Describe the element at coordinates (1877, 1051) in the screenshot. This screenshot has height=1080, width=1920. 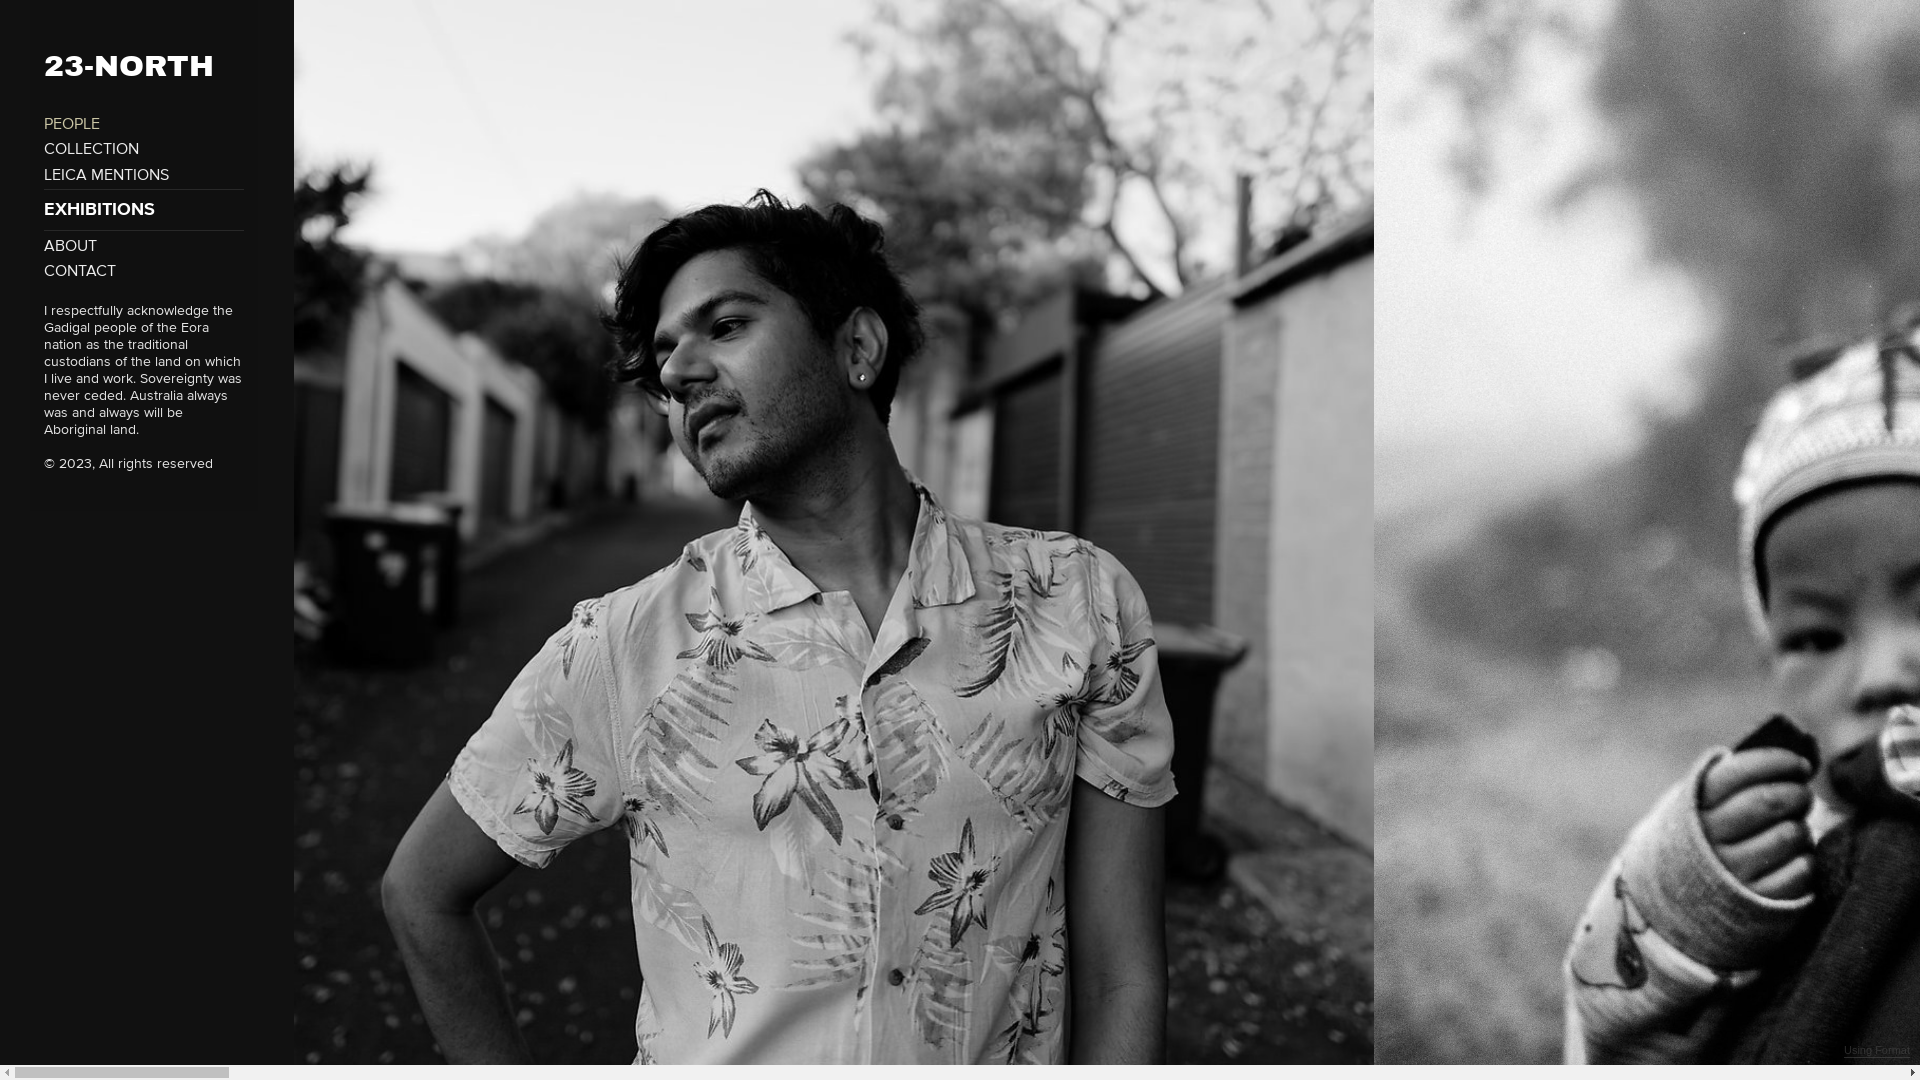
I see `Using Format` at that location.